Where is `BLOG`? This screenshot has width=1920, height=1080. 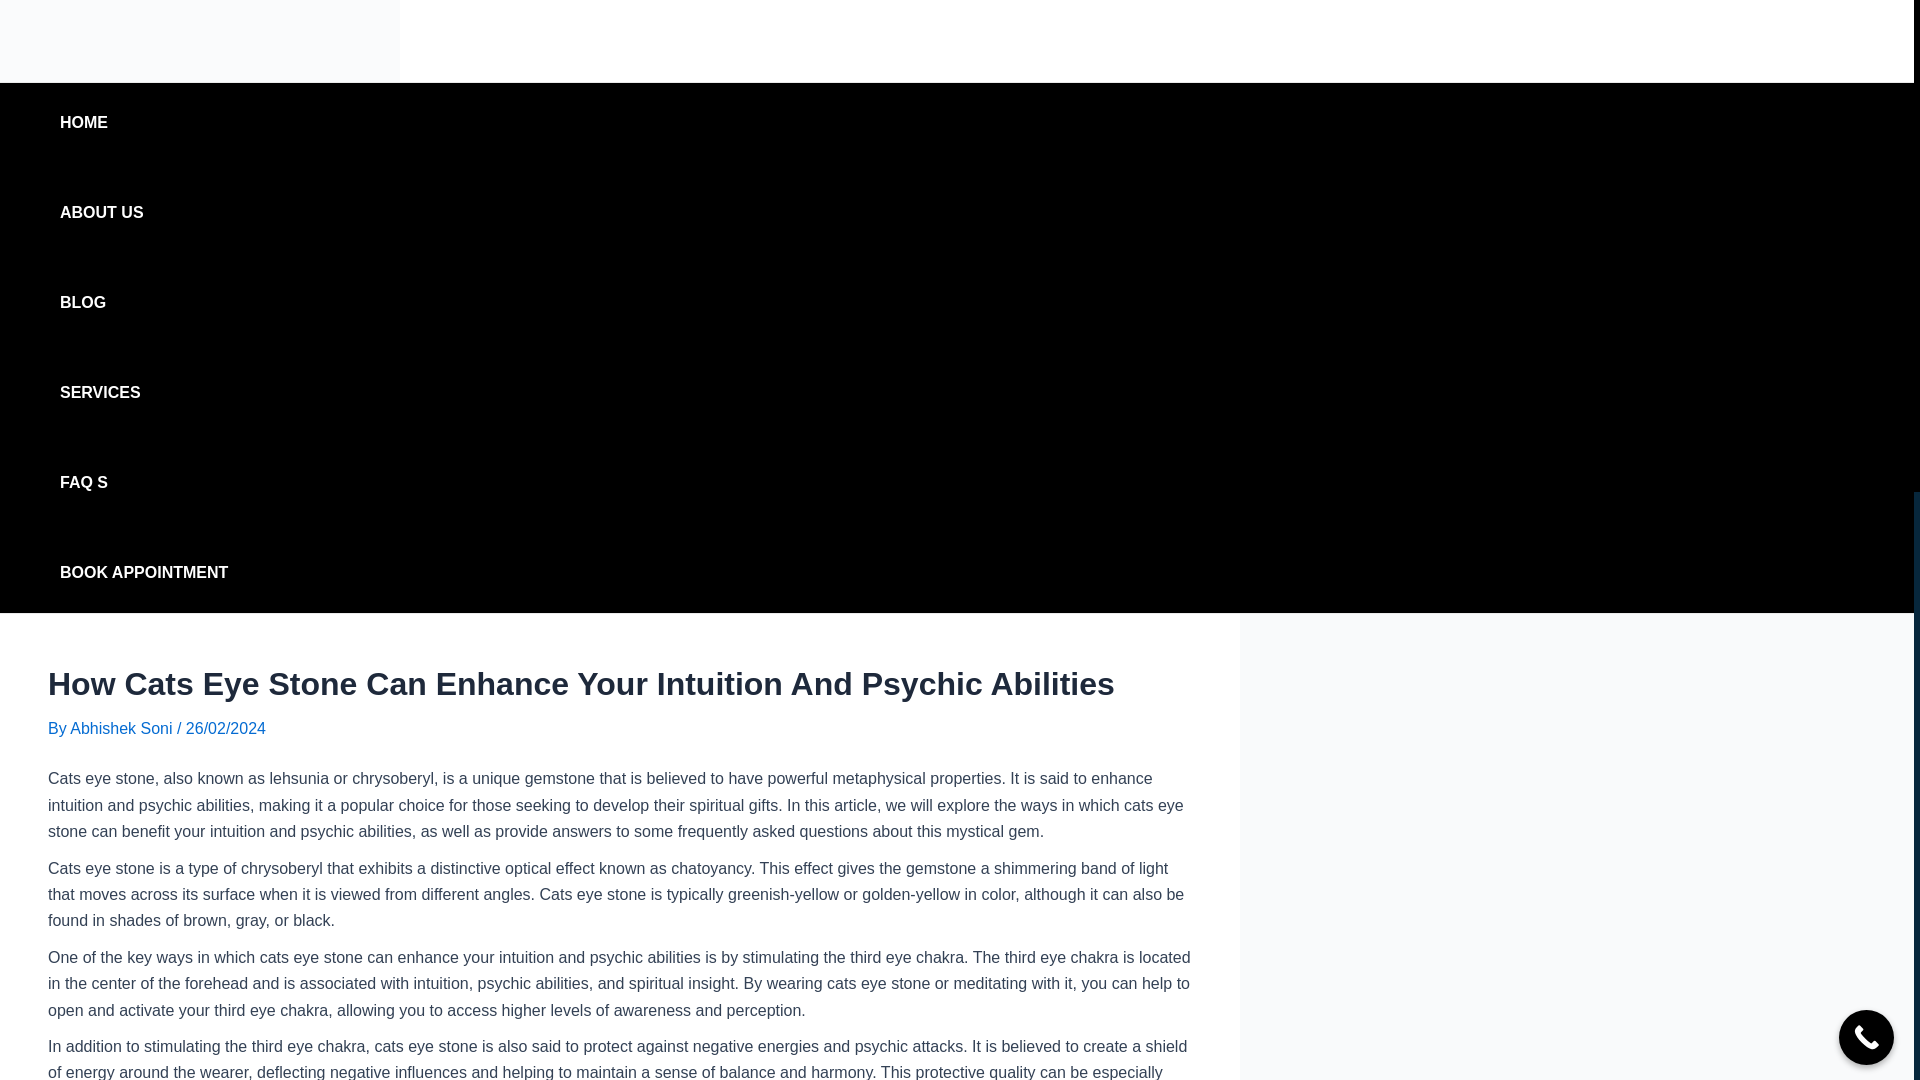
BLOG is located at coordinates (144, 303).